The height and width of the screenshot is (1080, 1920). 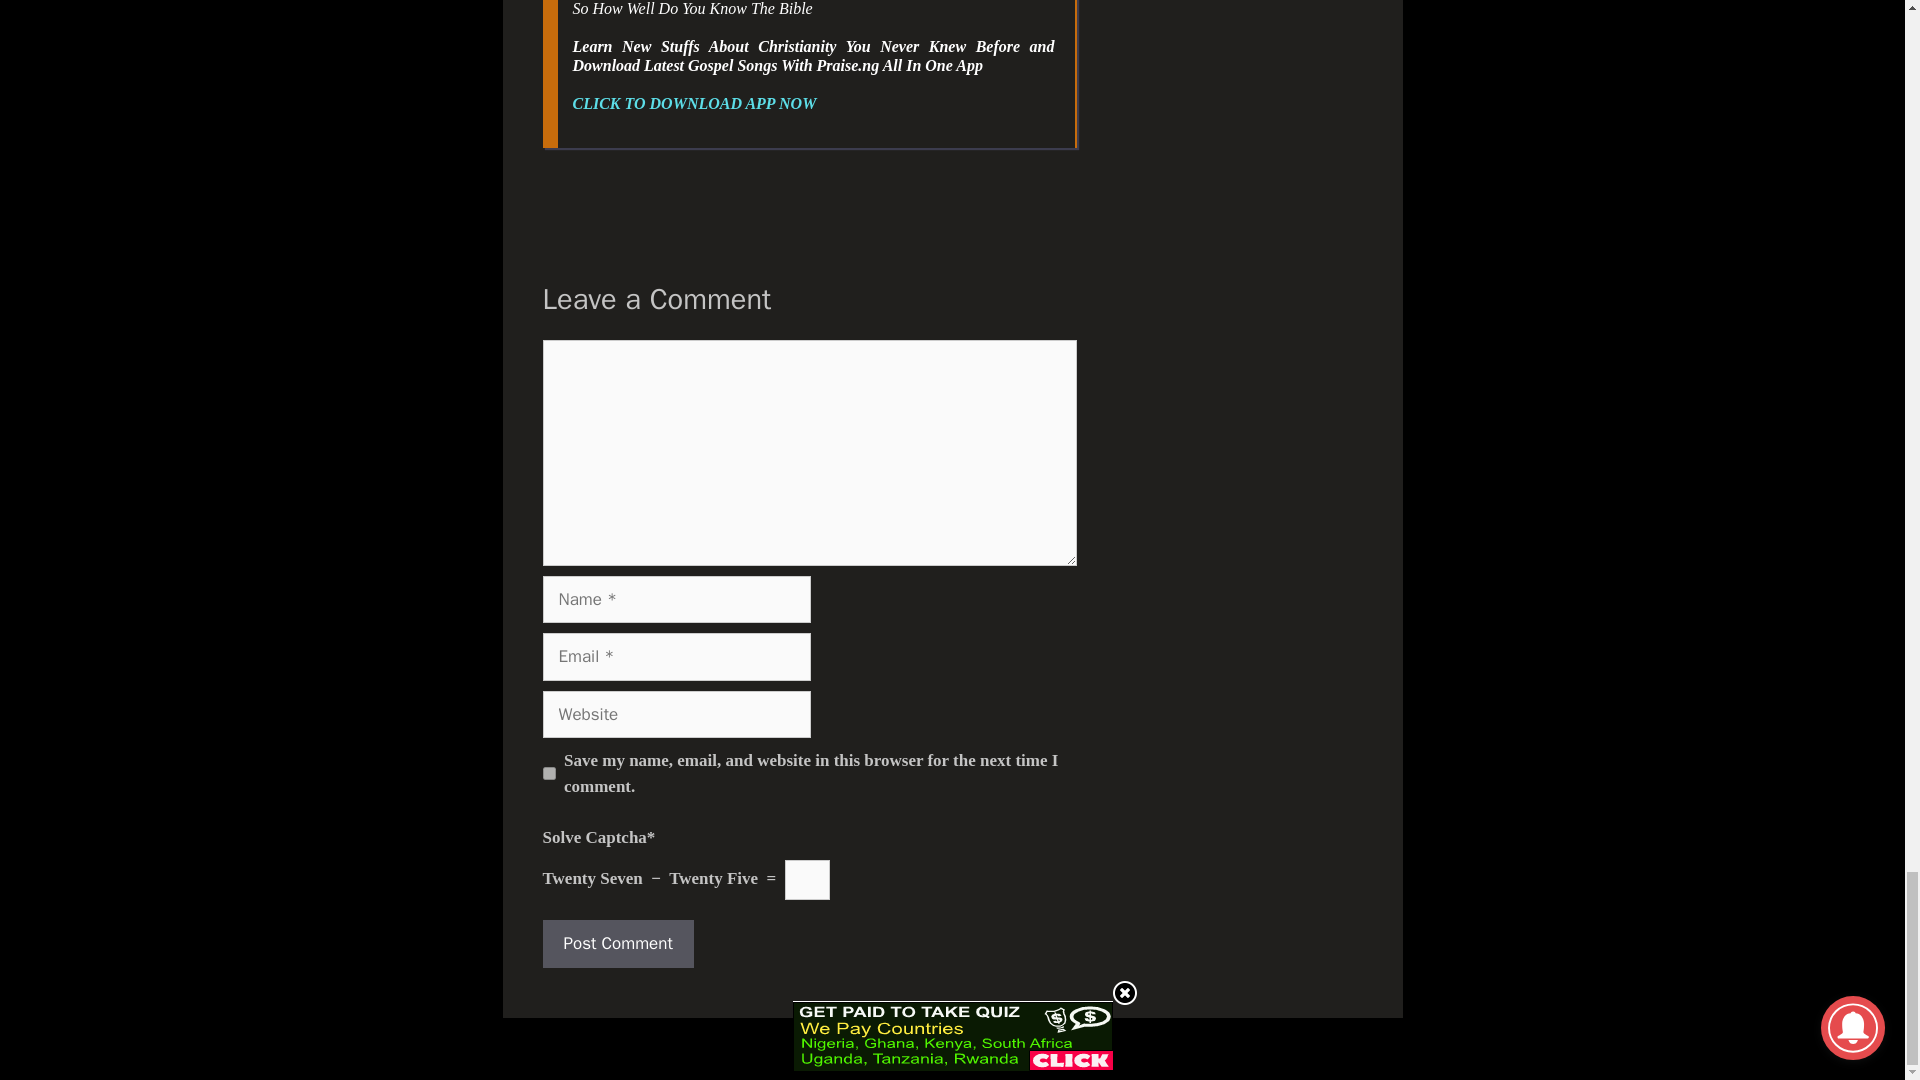 I want to click on Post Comment, so click(x=617, y=944).